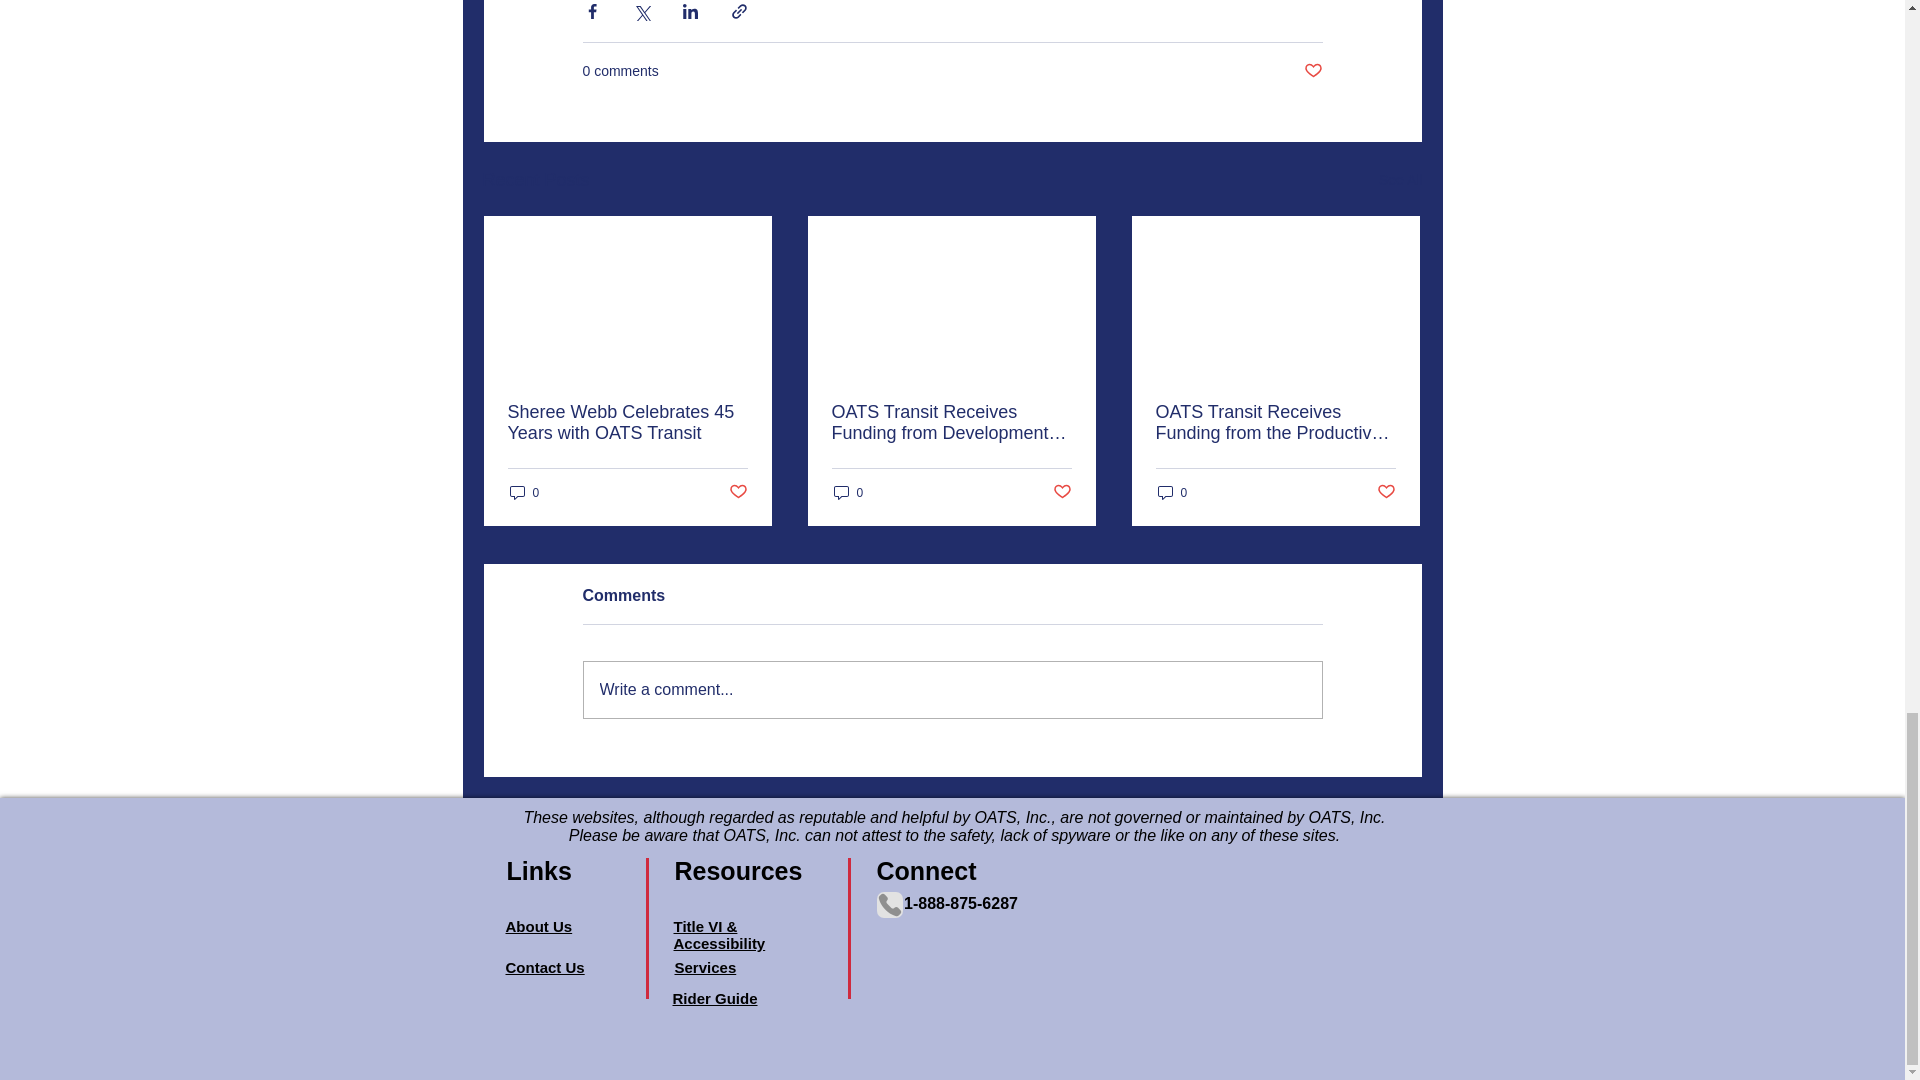 This screenshot has width=1920, height=1080. I want to click on 0, so click(524, 492).